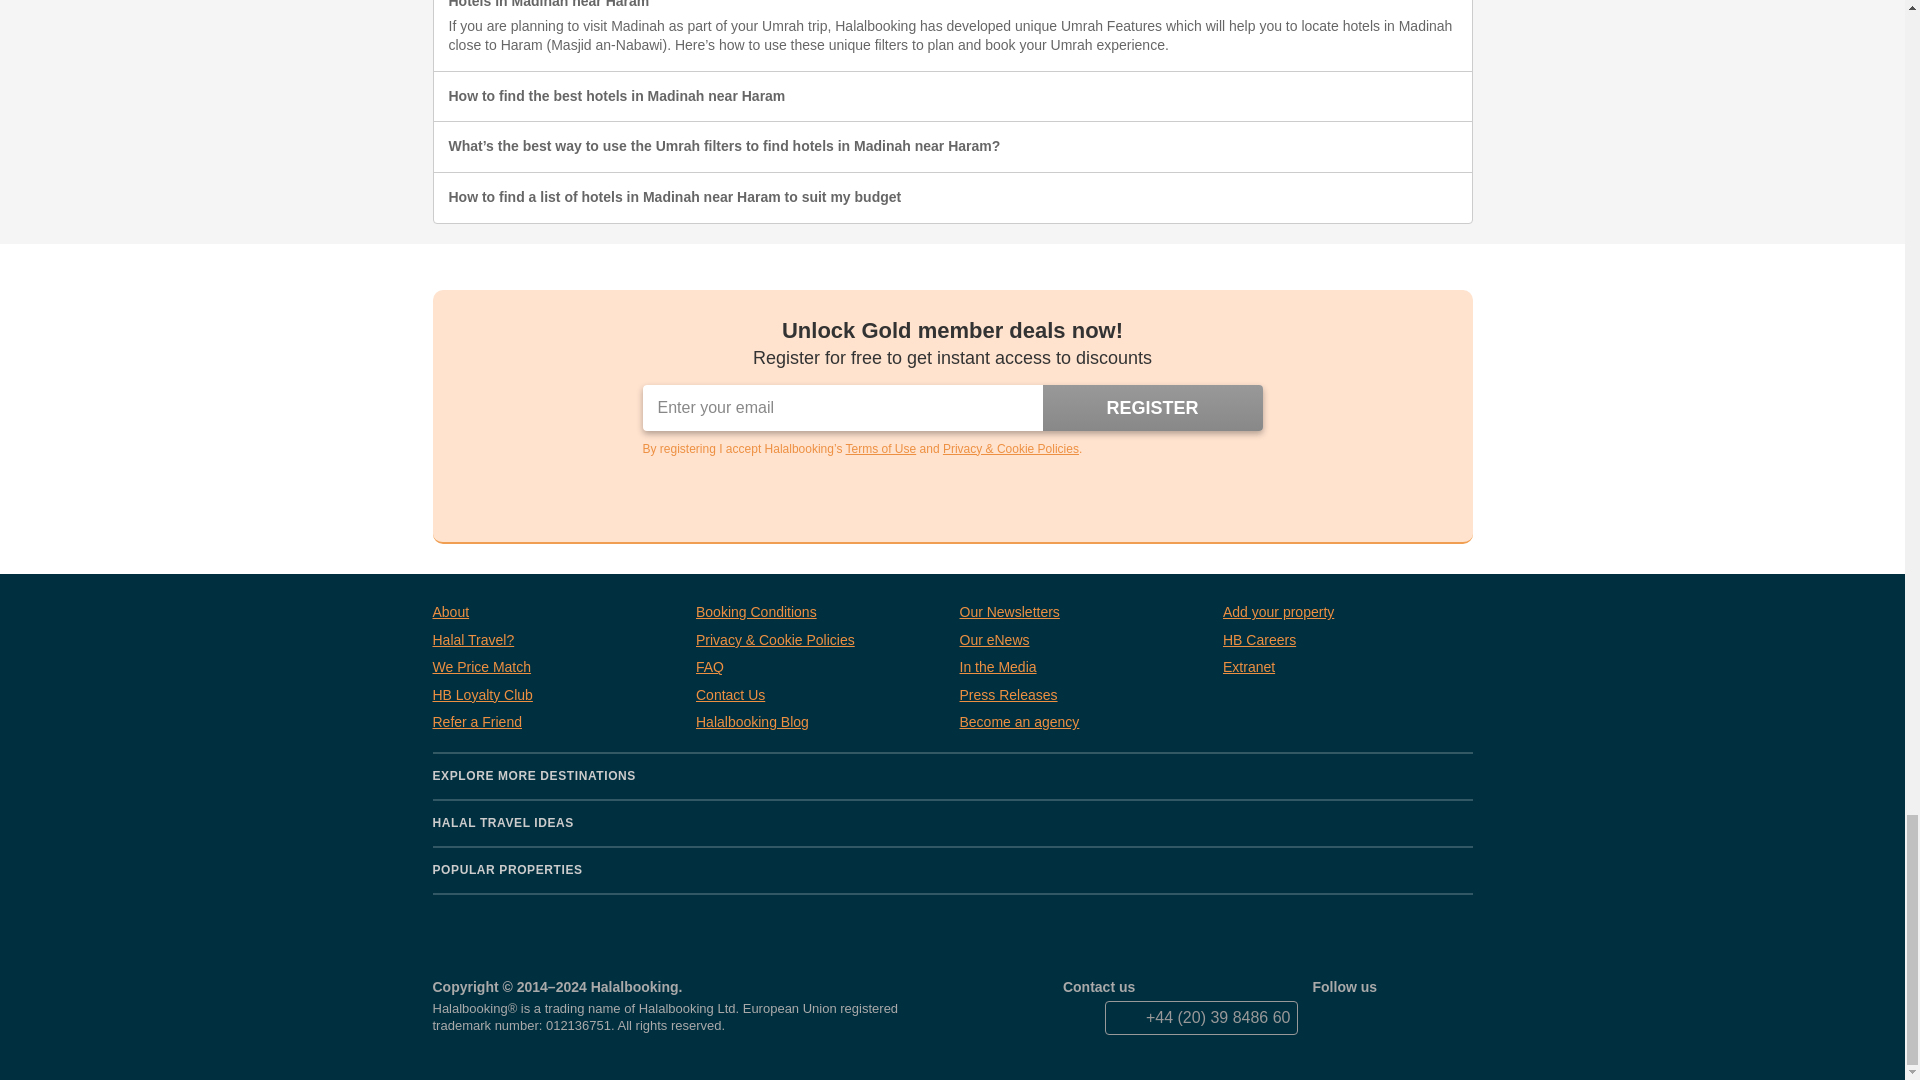 The image size is (1920, 1080). What do you see at coordinates (882, 448) in the screenshot?
I see `Terms of Use` at bounding box center [882, 448].